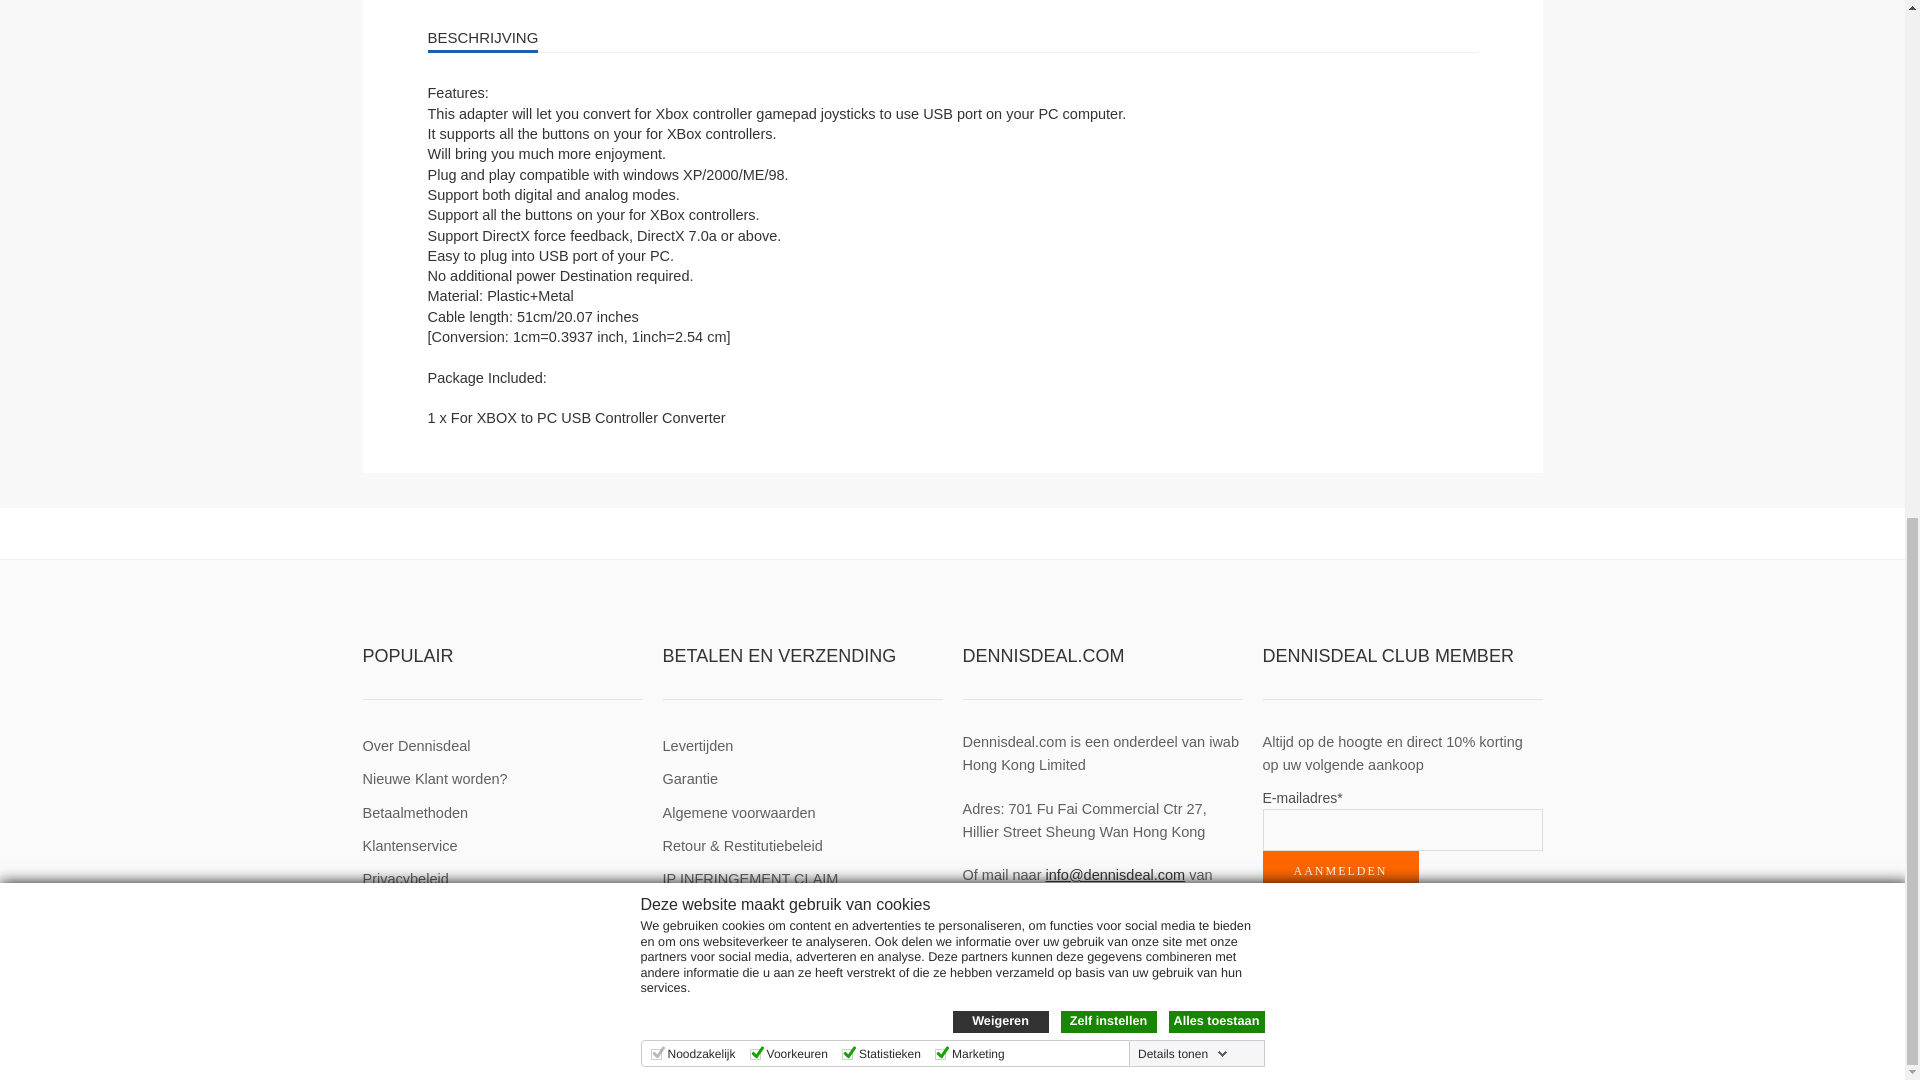 The height and width of the screenshot is (1080, 1920). I want to click on Details tonen, so click(1183, 62).